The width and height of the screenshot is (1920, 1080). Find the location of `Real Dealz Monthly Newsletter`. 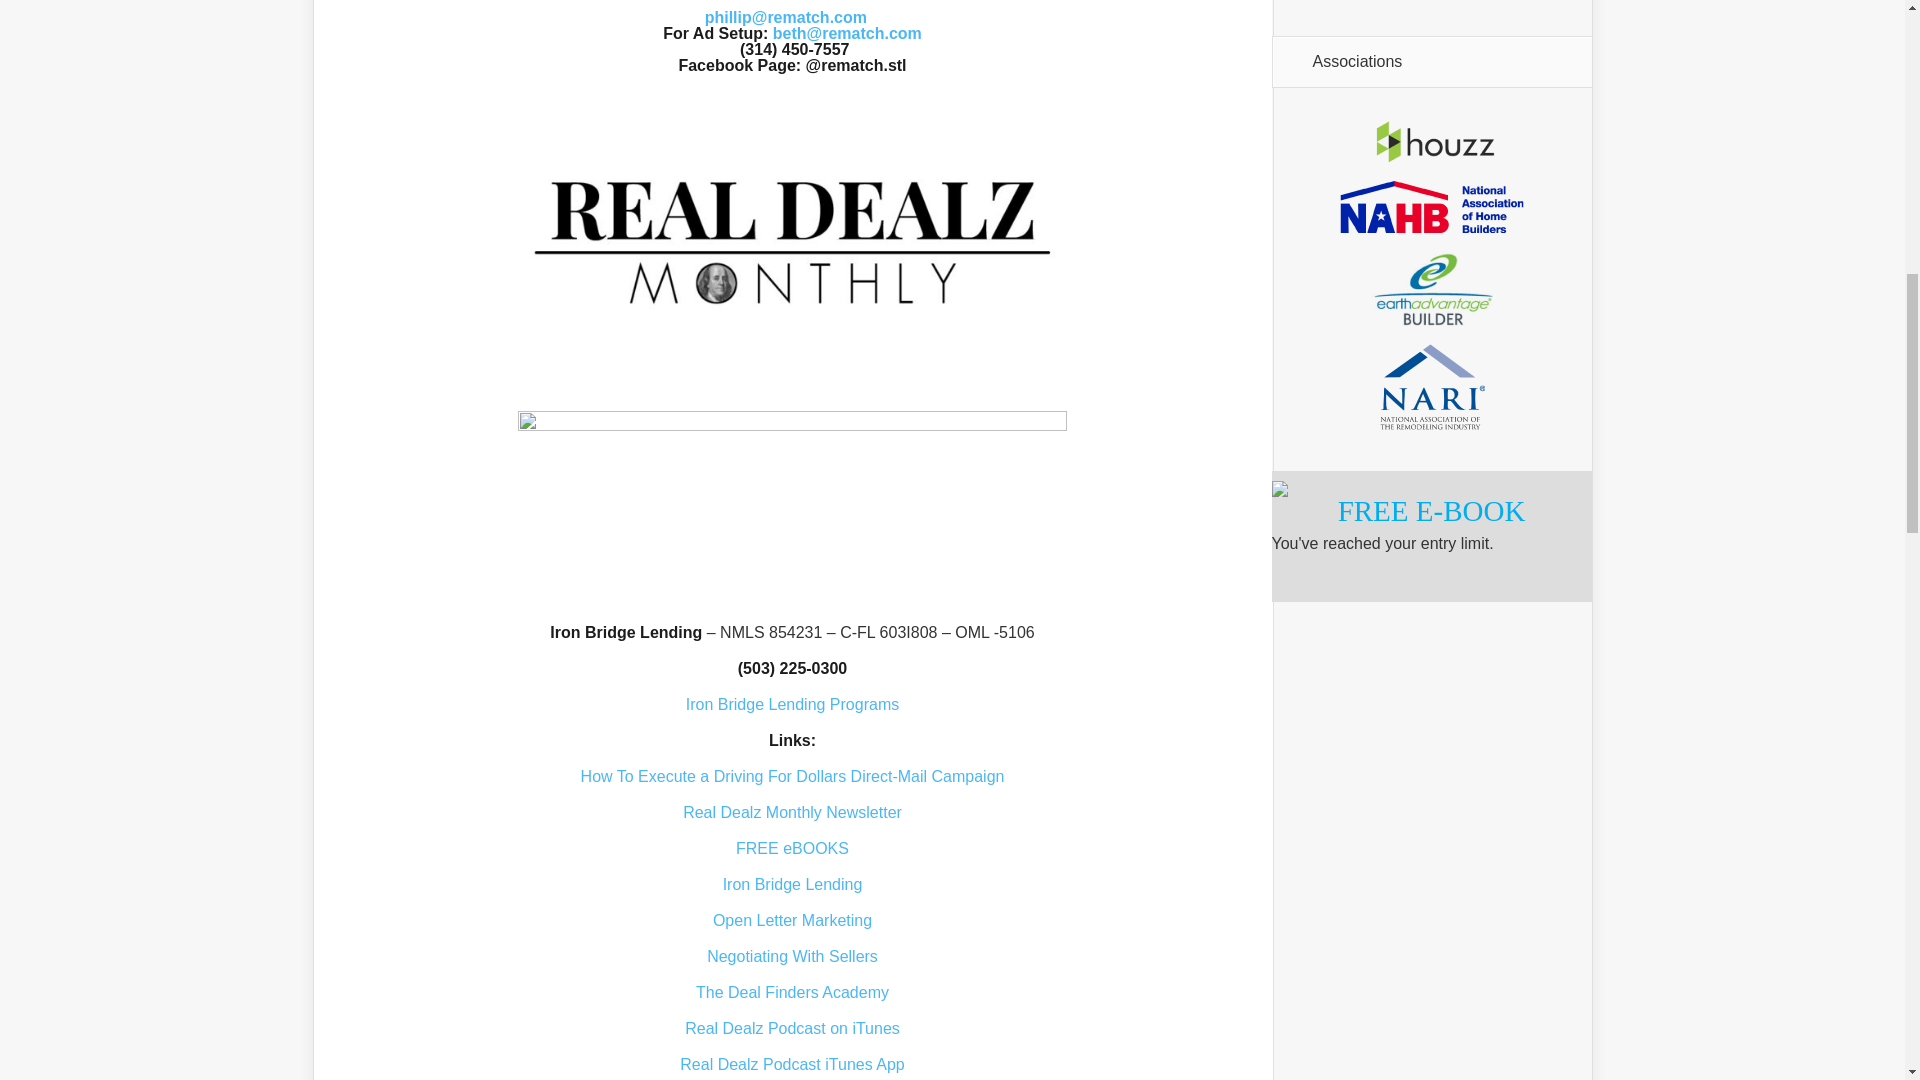

Real Dealz Monthly Newsletter is located at coordinates (792, 812).